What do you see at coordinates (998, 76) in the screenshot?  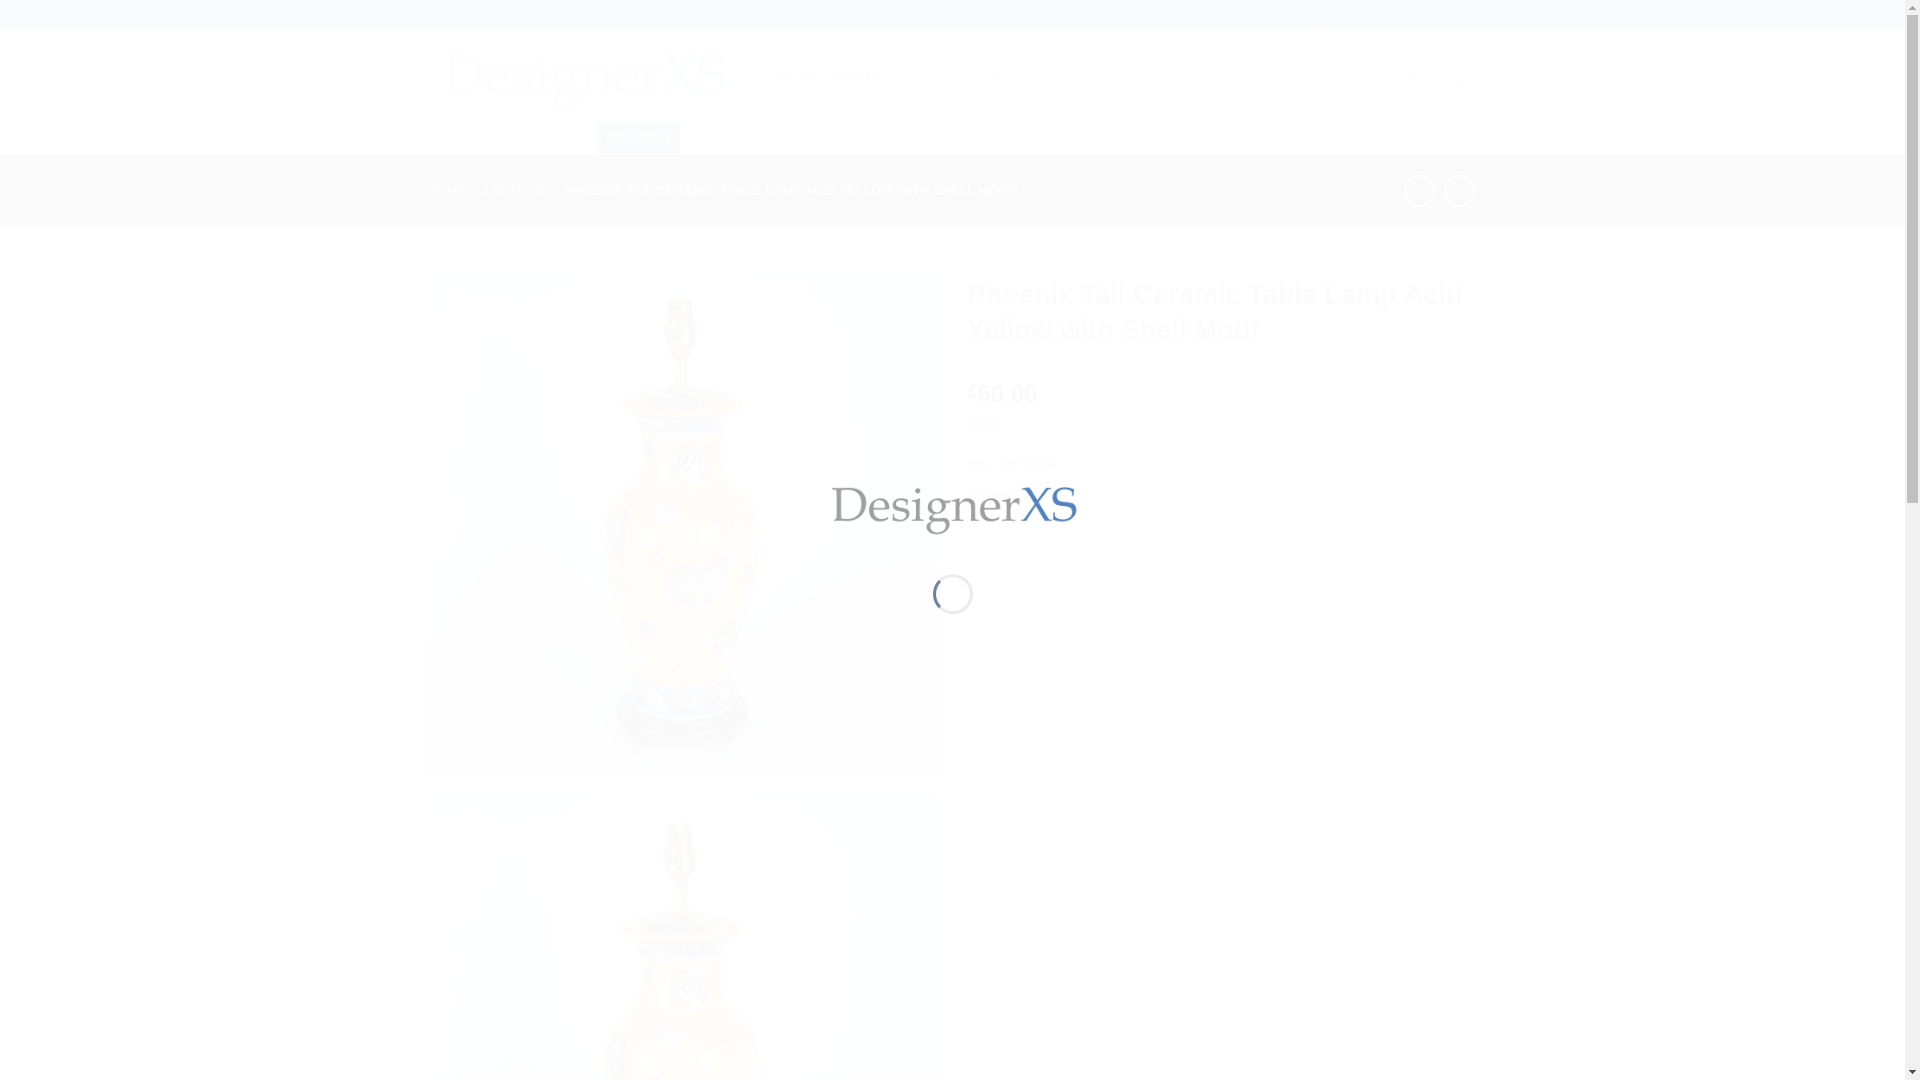 I see `Search` at bounding box center [998, 76].